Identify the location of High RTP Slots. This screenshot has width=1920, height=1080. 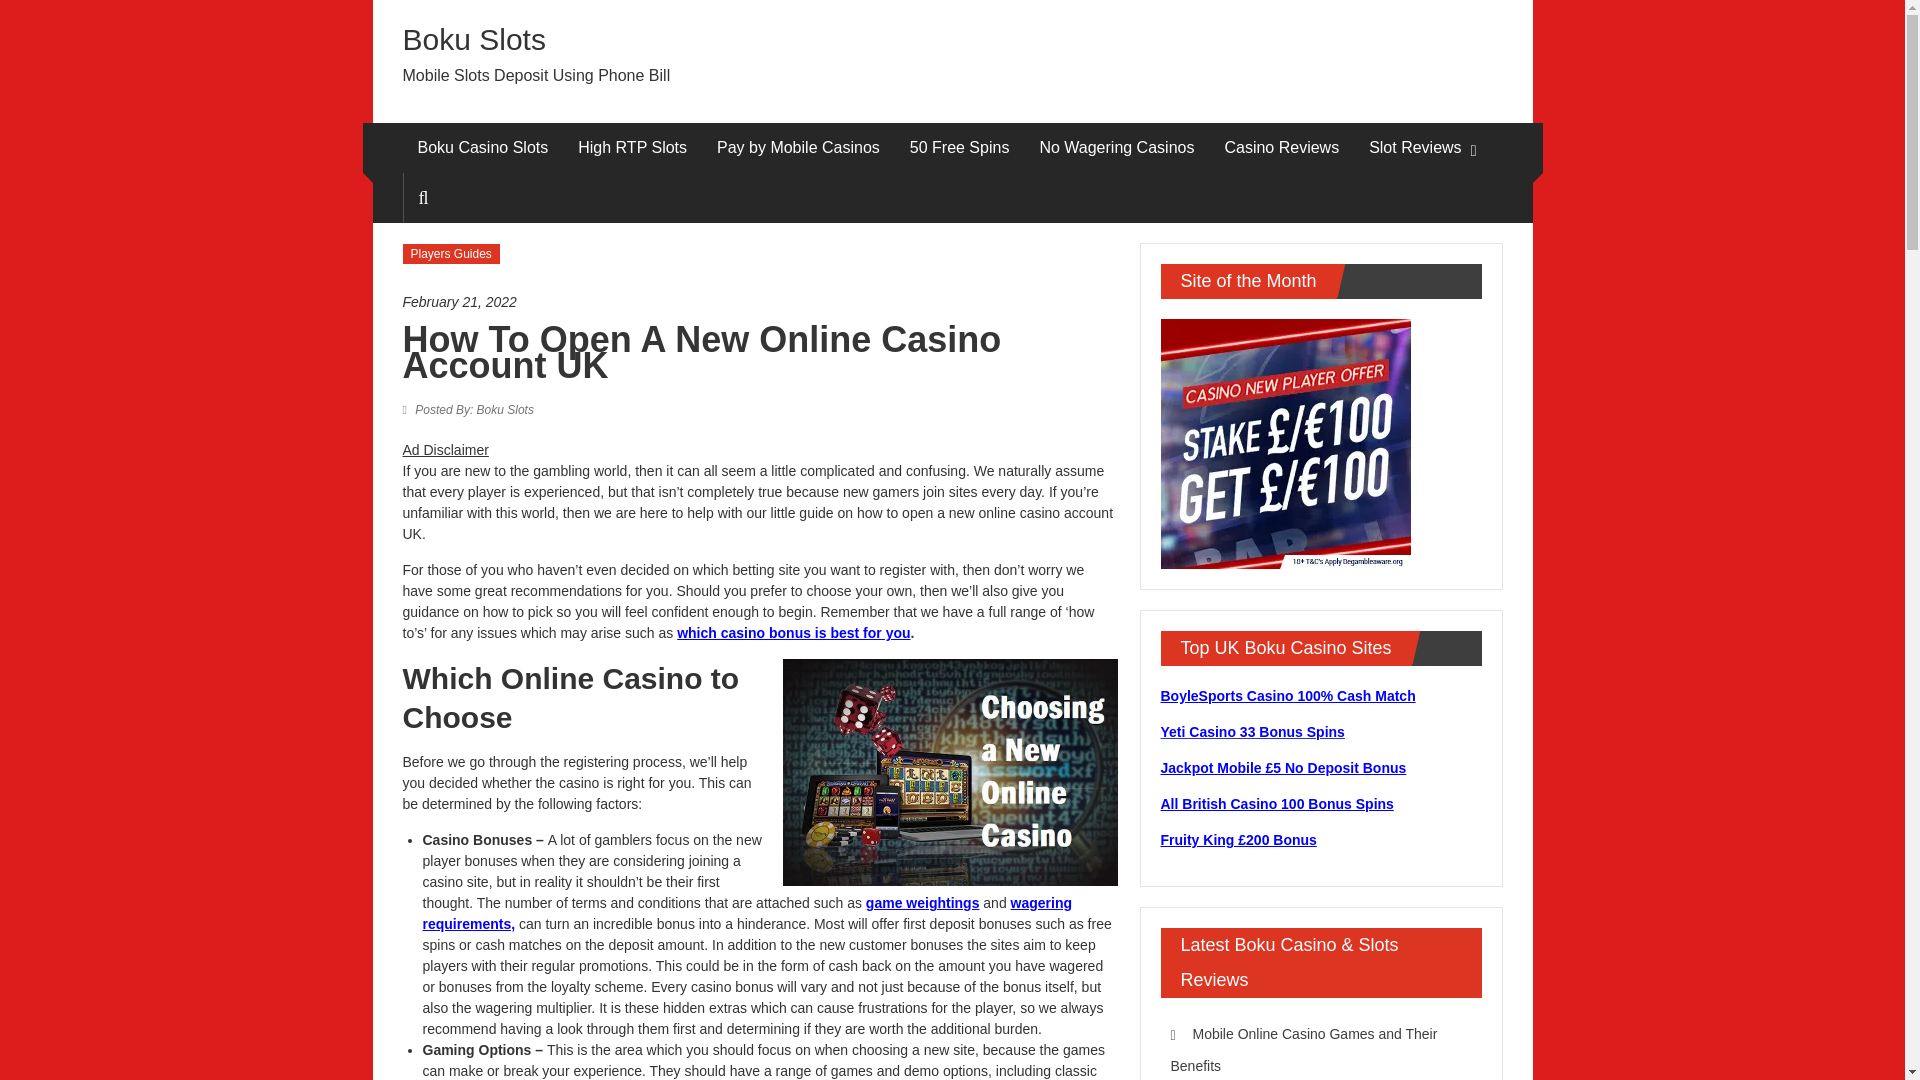
(632, 148).